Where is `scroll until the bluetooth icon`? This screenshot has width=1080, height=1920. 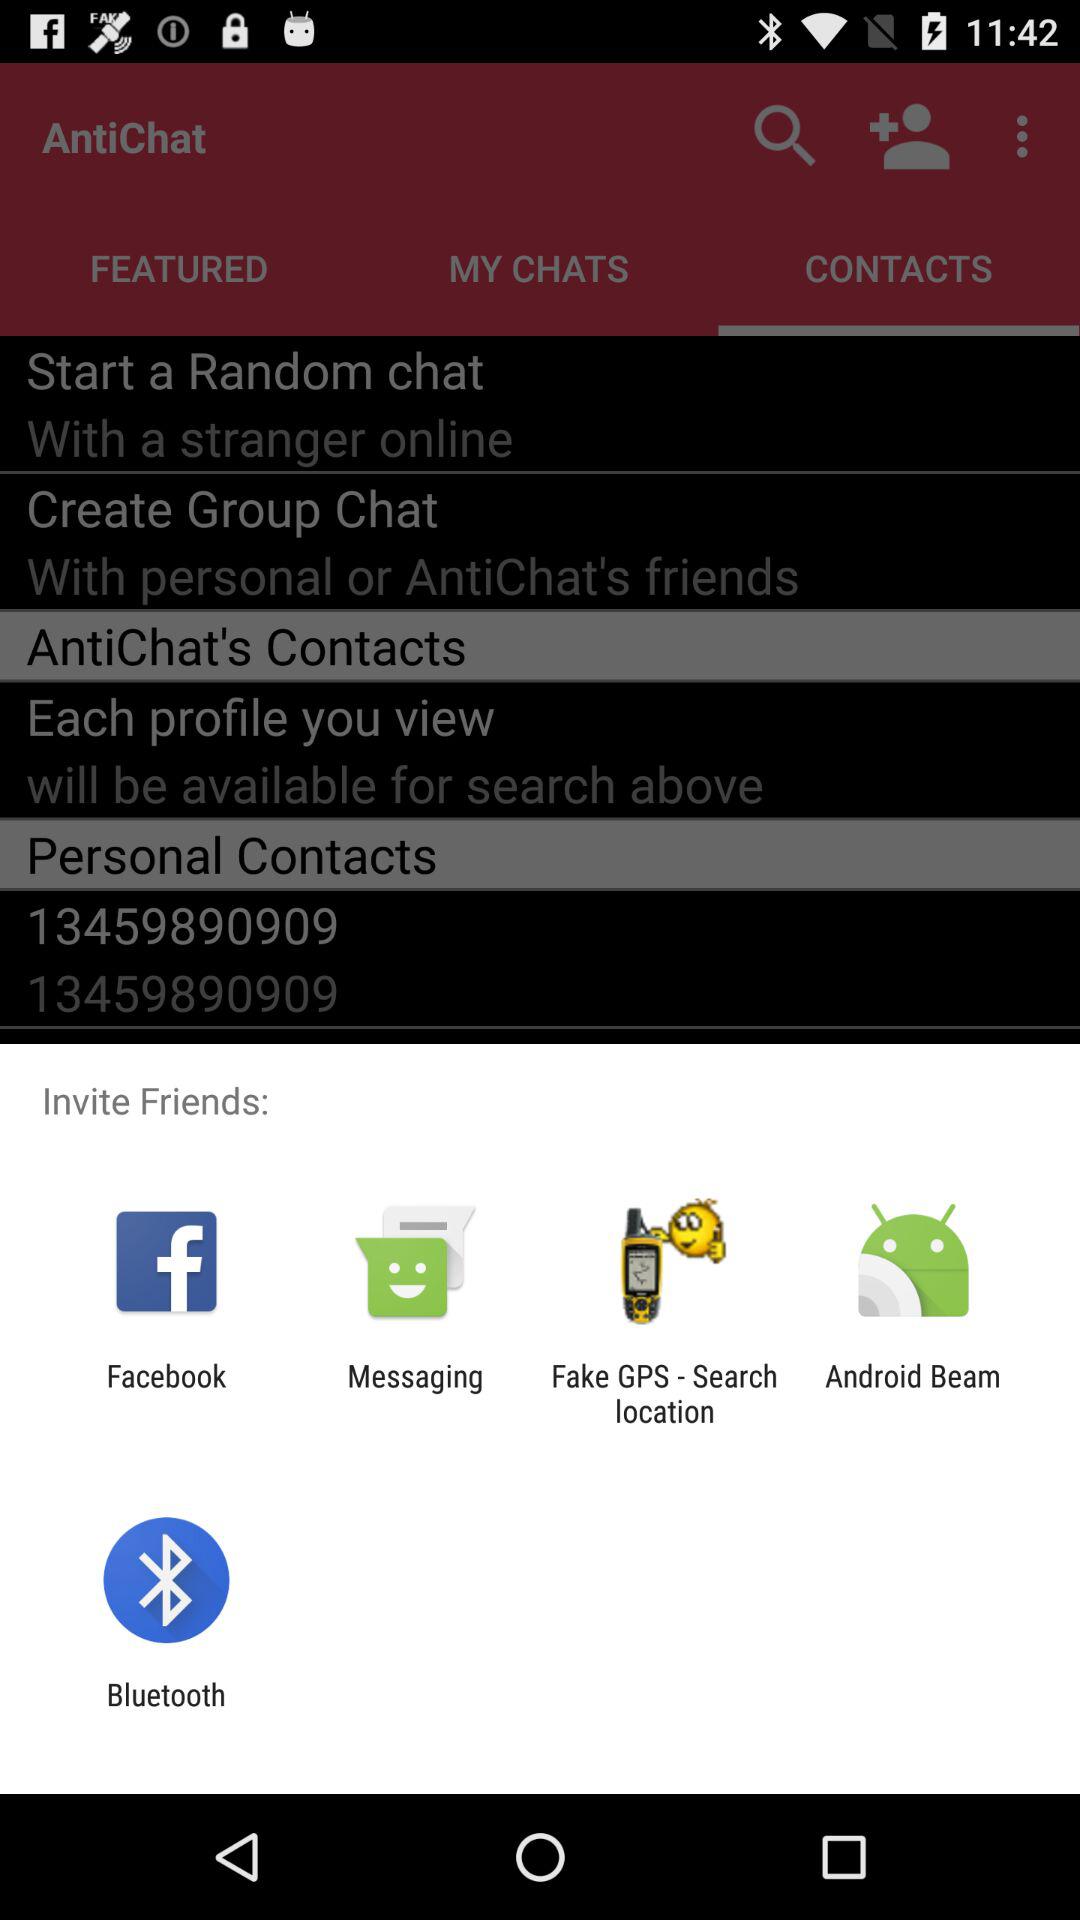 scroll until the bluetooth icon is located at coordinates (166, 1712).